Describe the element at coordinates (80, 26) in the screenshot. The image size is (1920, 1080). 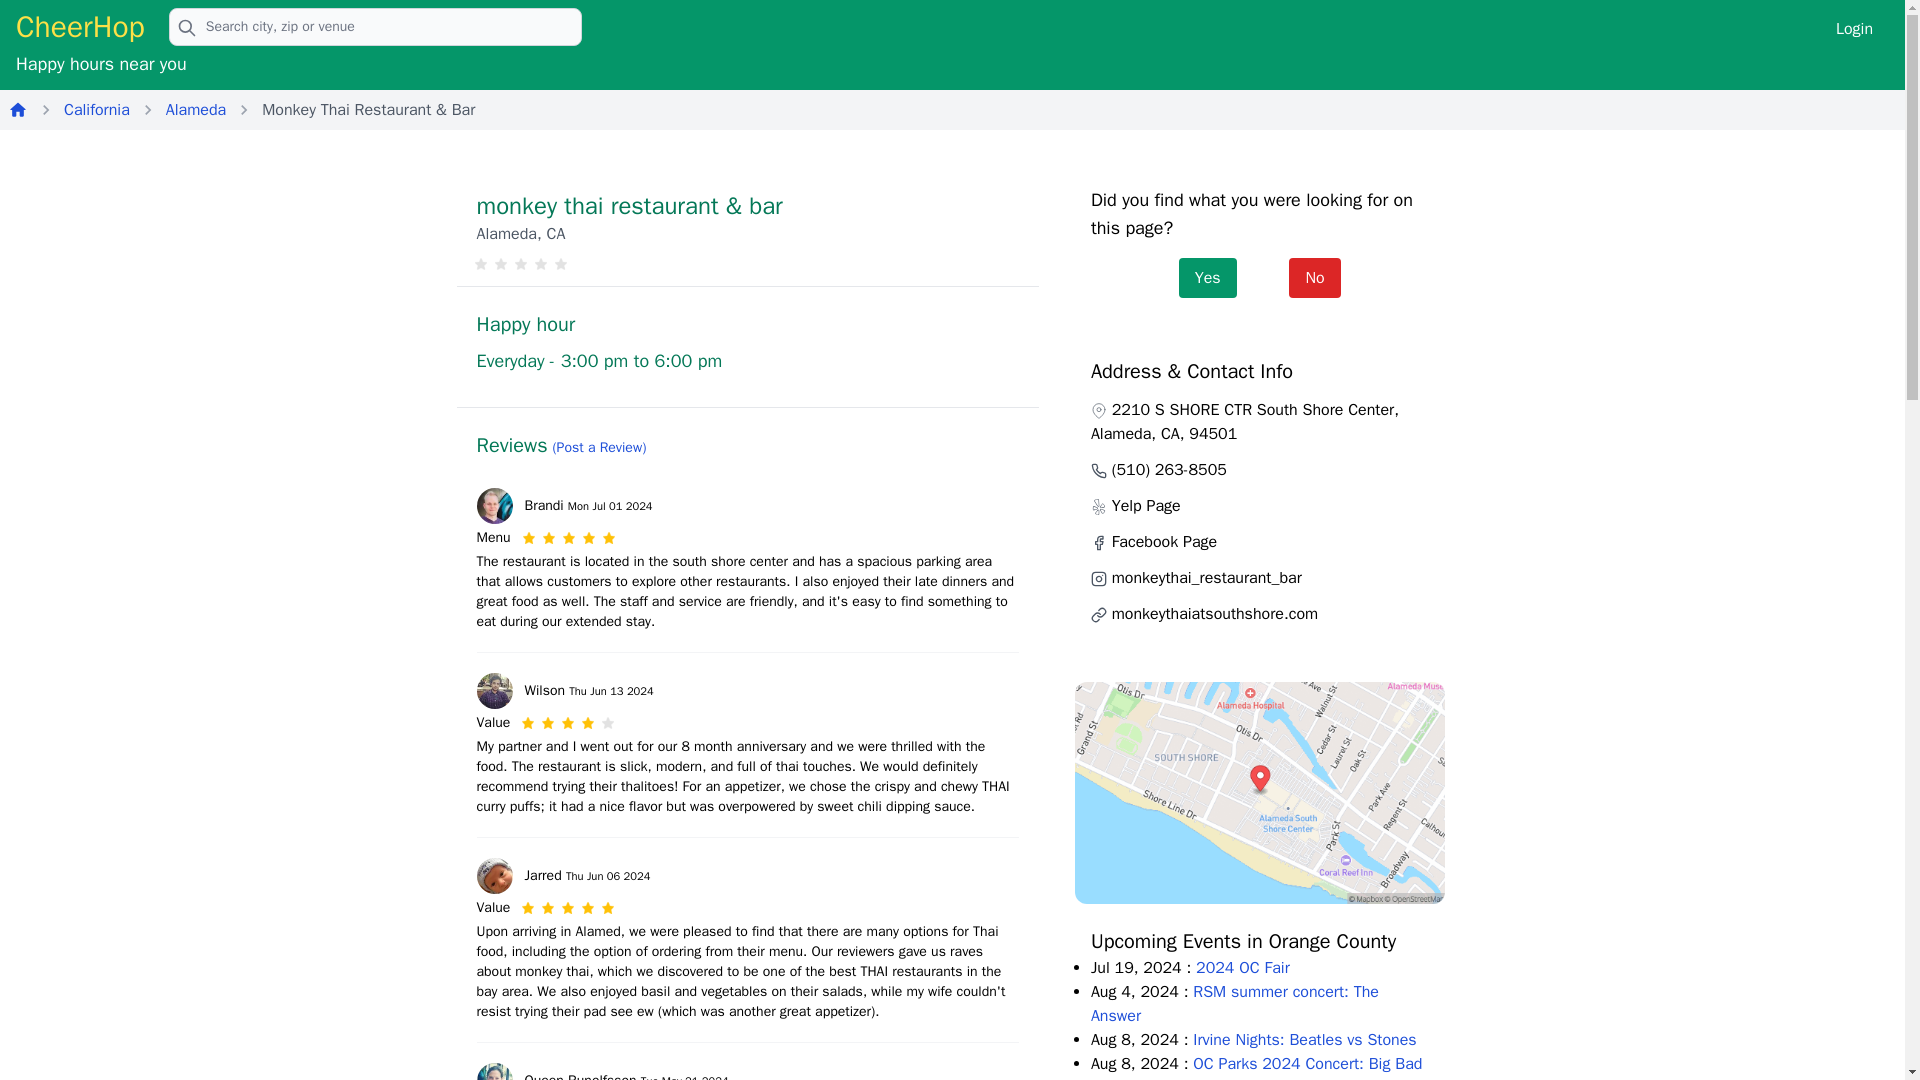
I see `CheerHop` at that location.